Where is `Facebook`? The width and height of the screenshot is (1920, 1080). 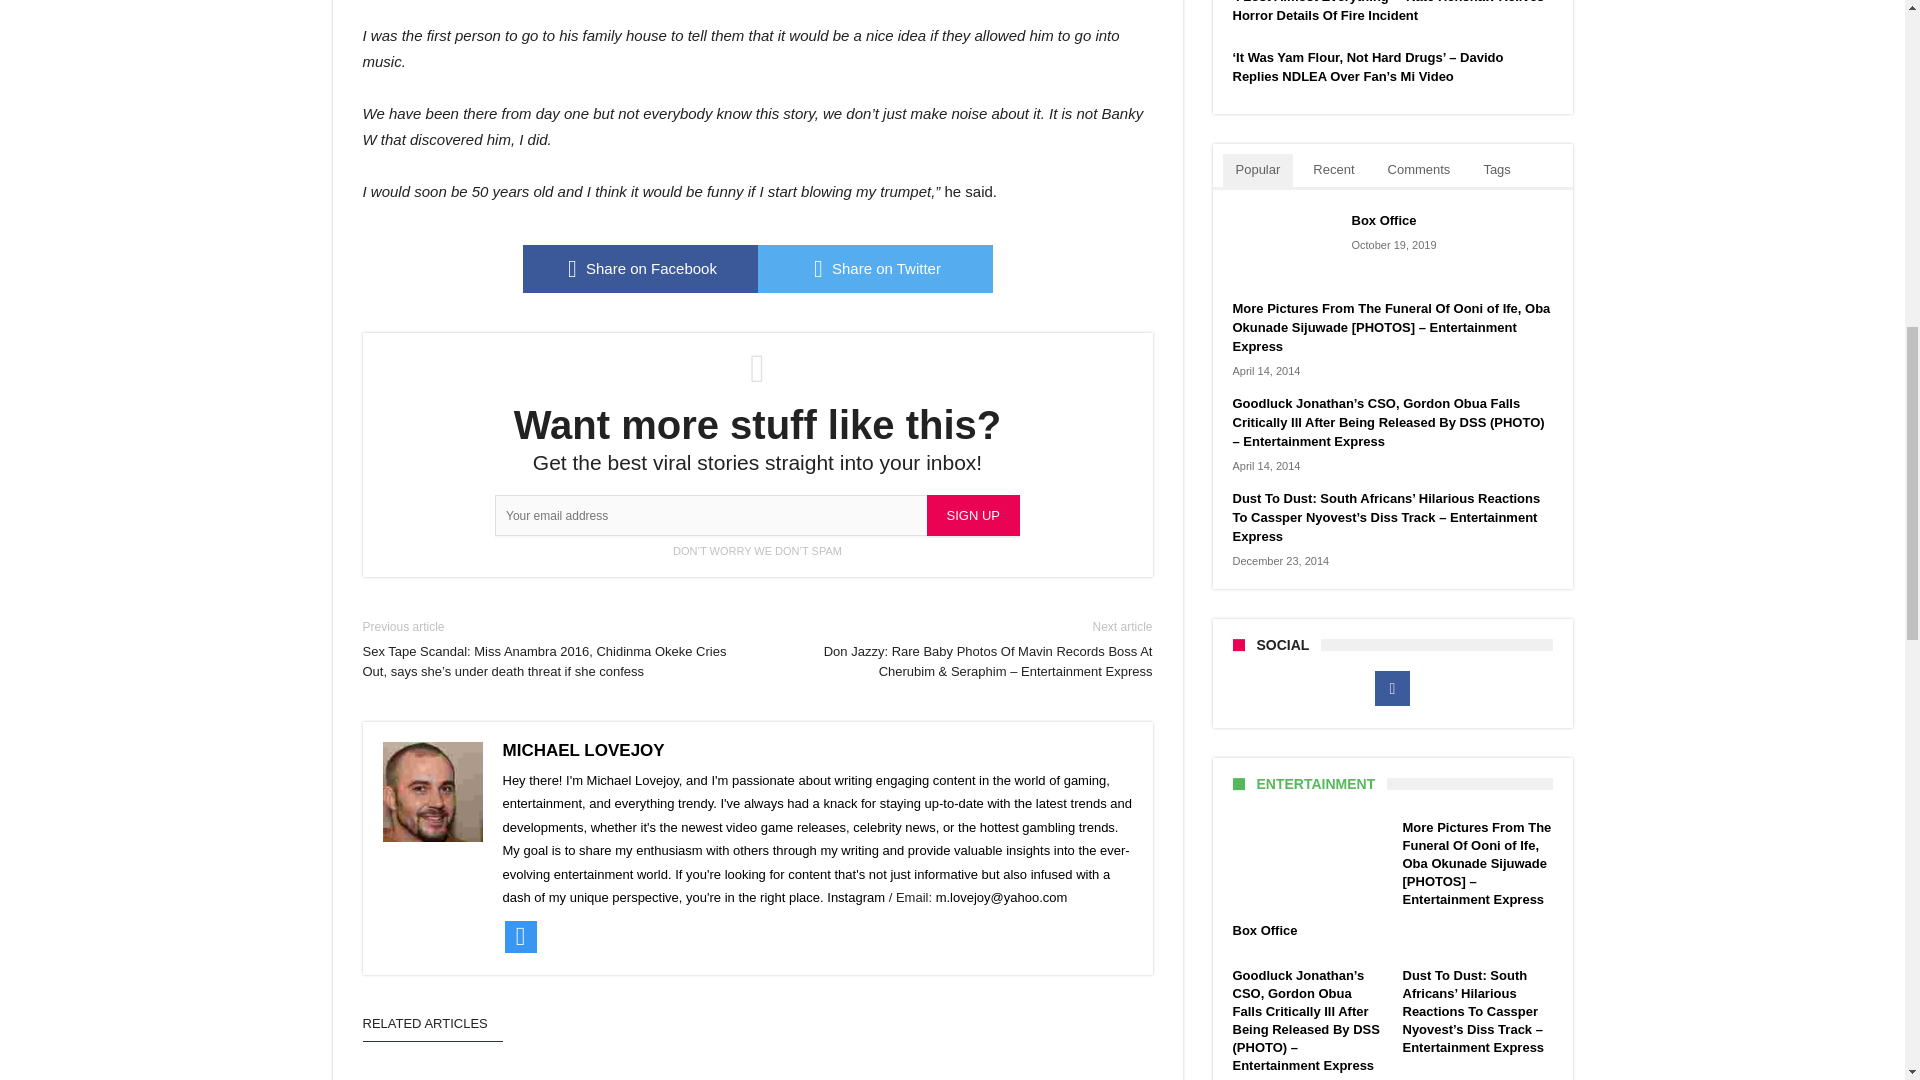 Facebook is located at coordinates (1392, 689).